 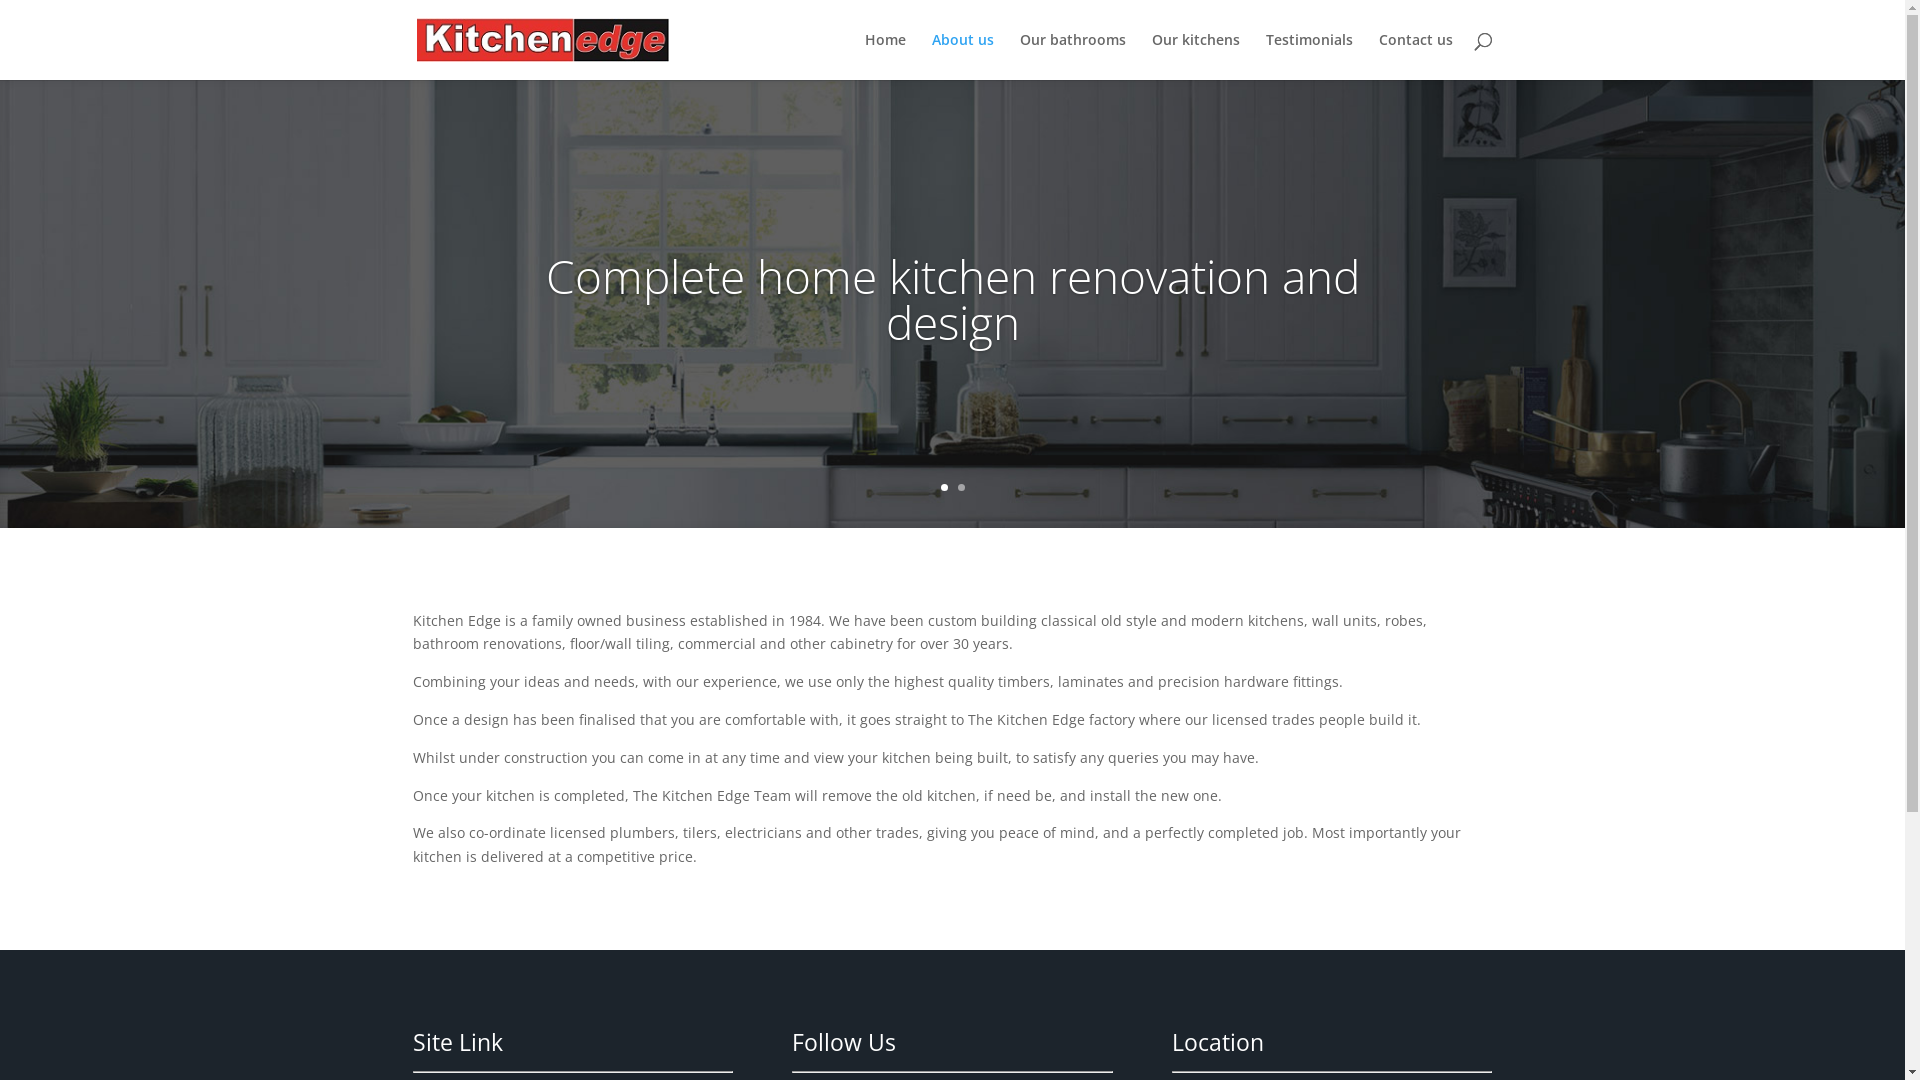 I want to click on Our bathrooms, so click(x=1073, y=56).